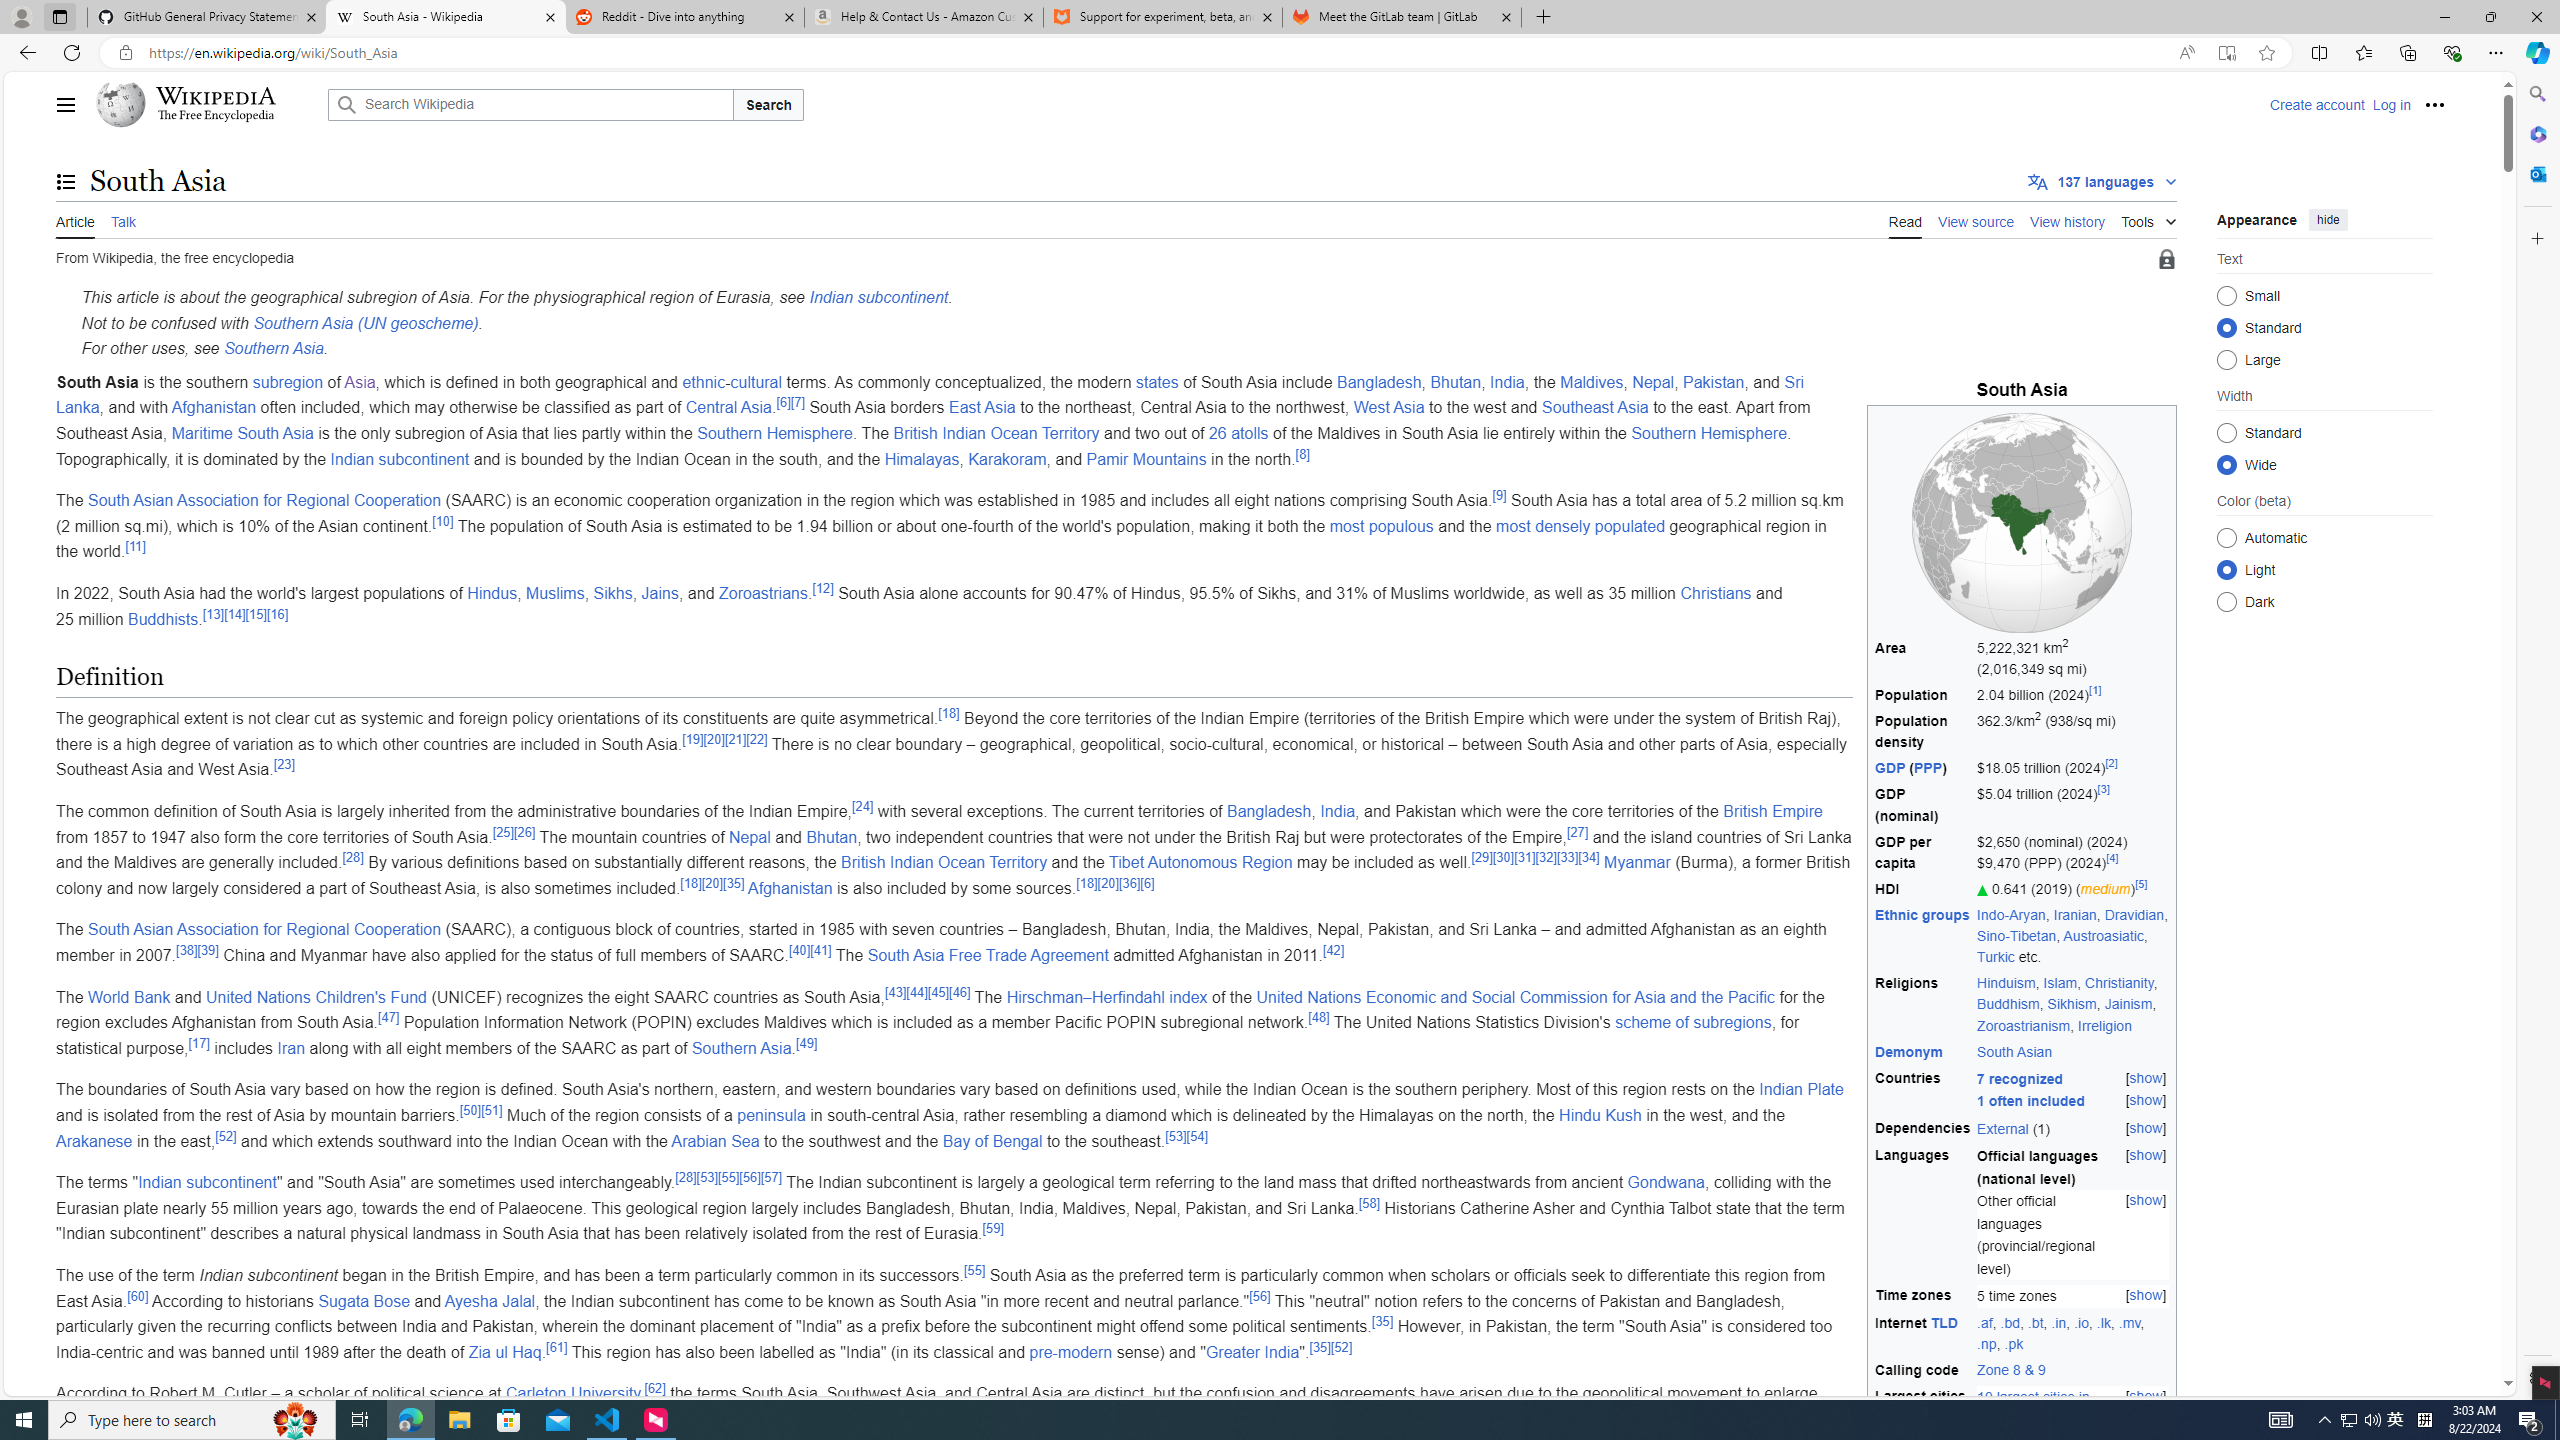 This screenshot has width=2560, height=1440. What do you see at coordinates (2112, 858) in the screenshot?
I see `[4]` at bounding box center [2112, 858].